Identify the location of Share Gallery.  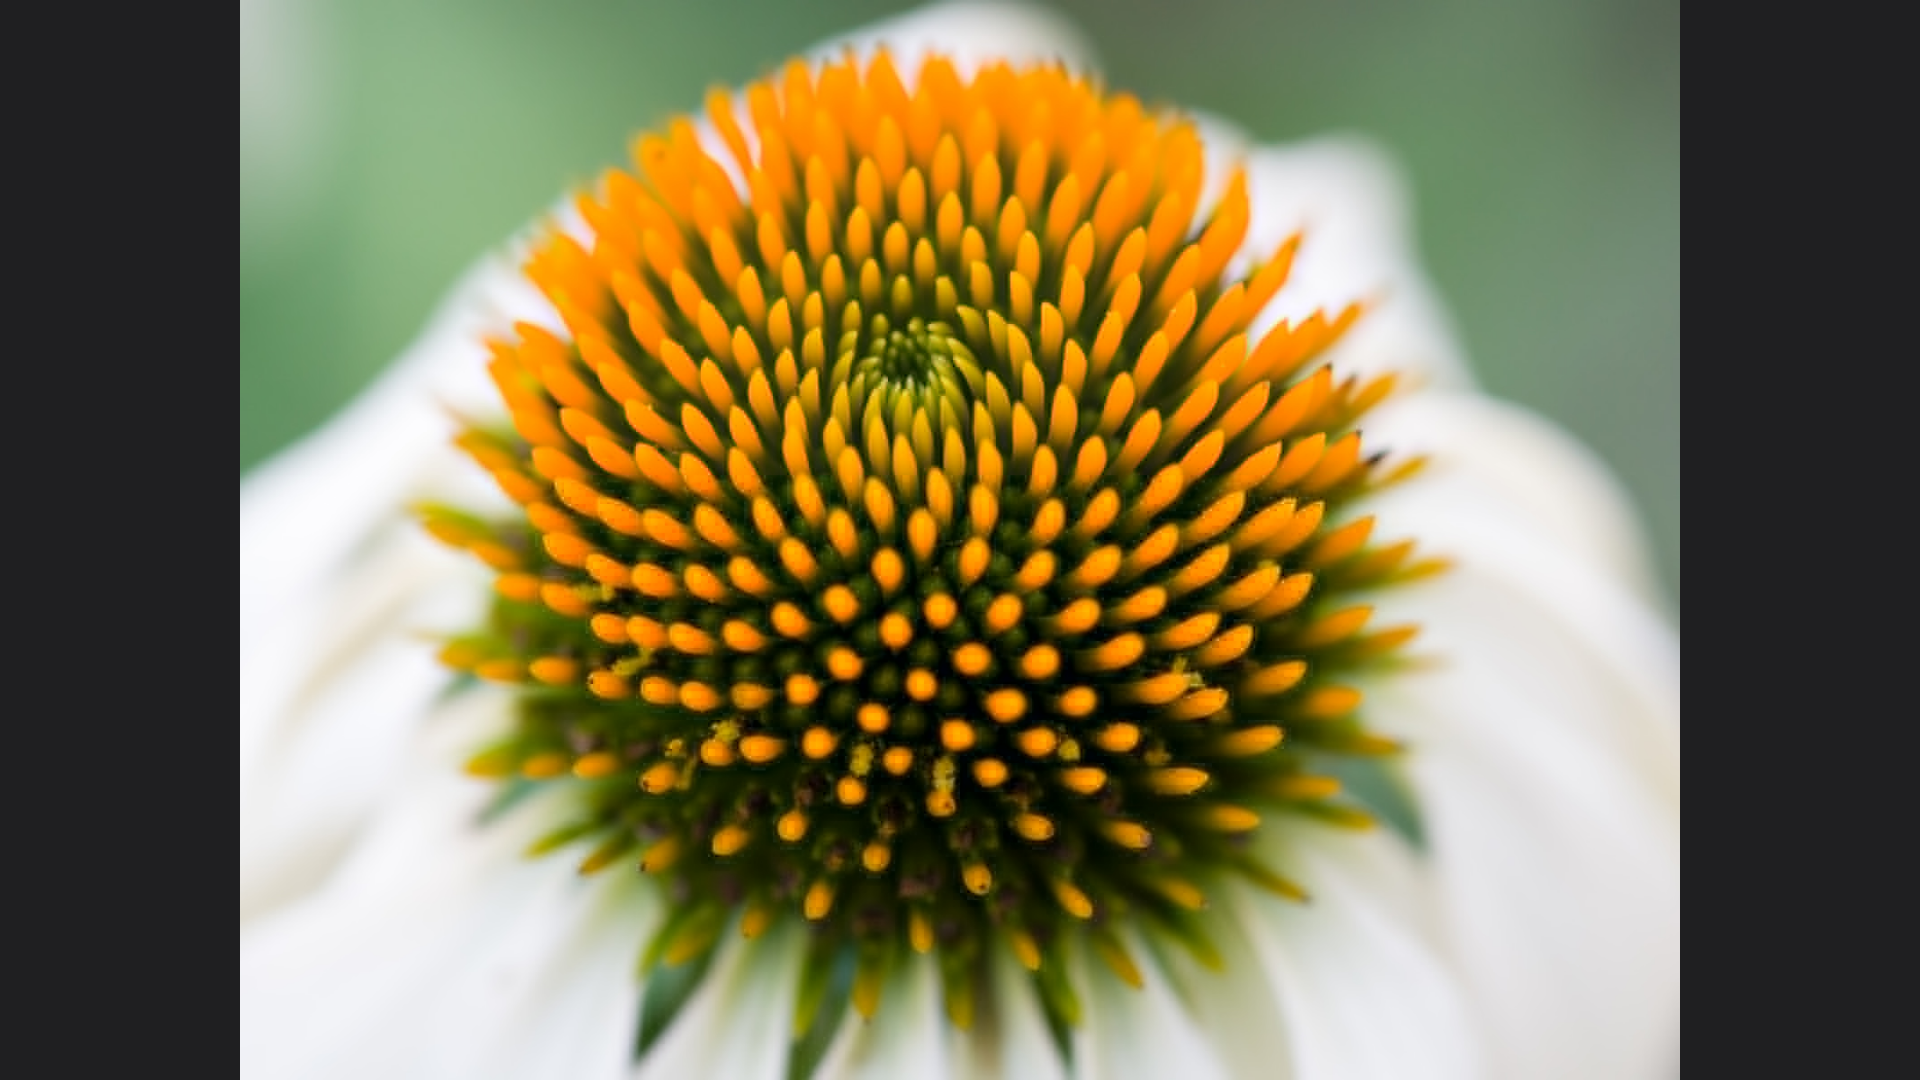
(1848, 152).